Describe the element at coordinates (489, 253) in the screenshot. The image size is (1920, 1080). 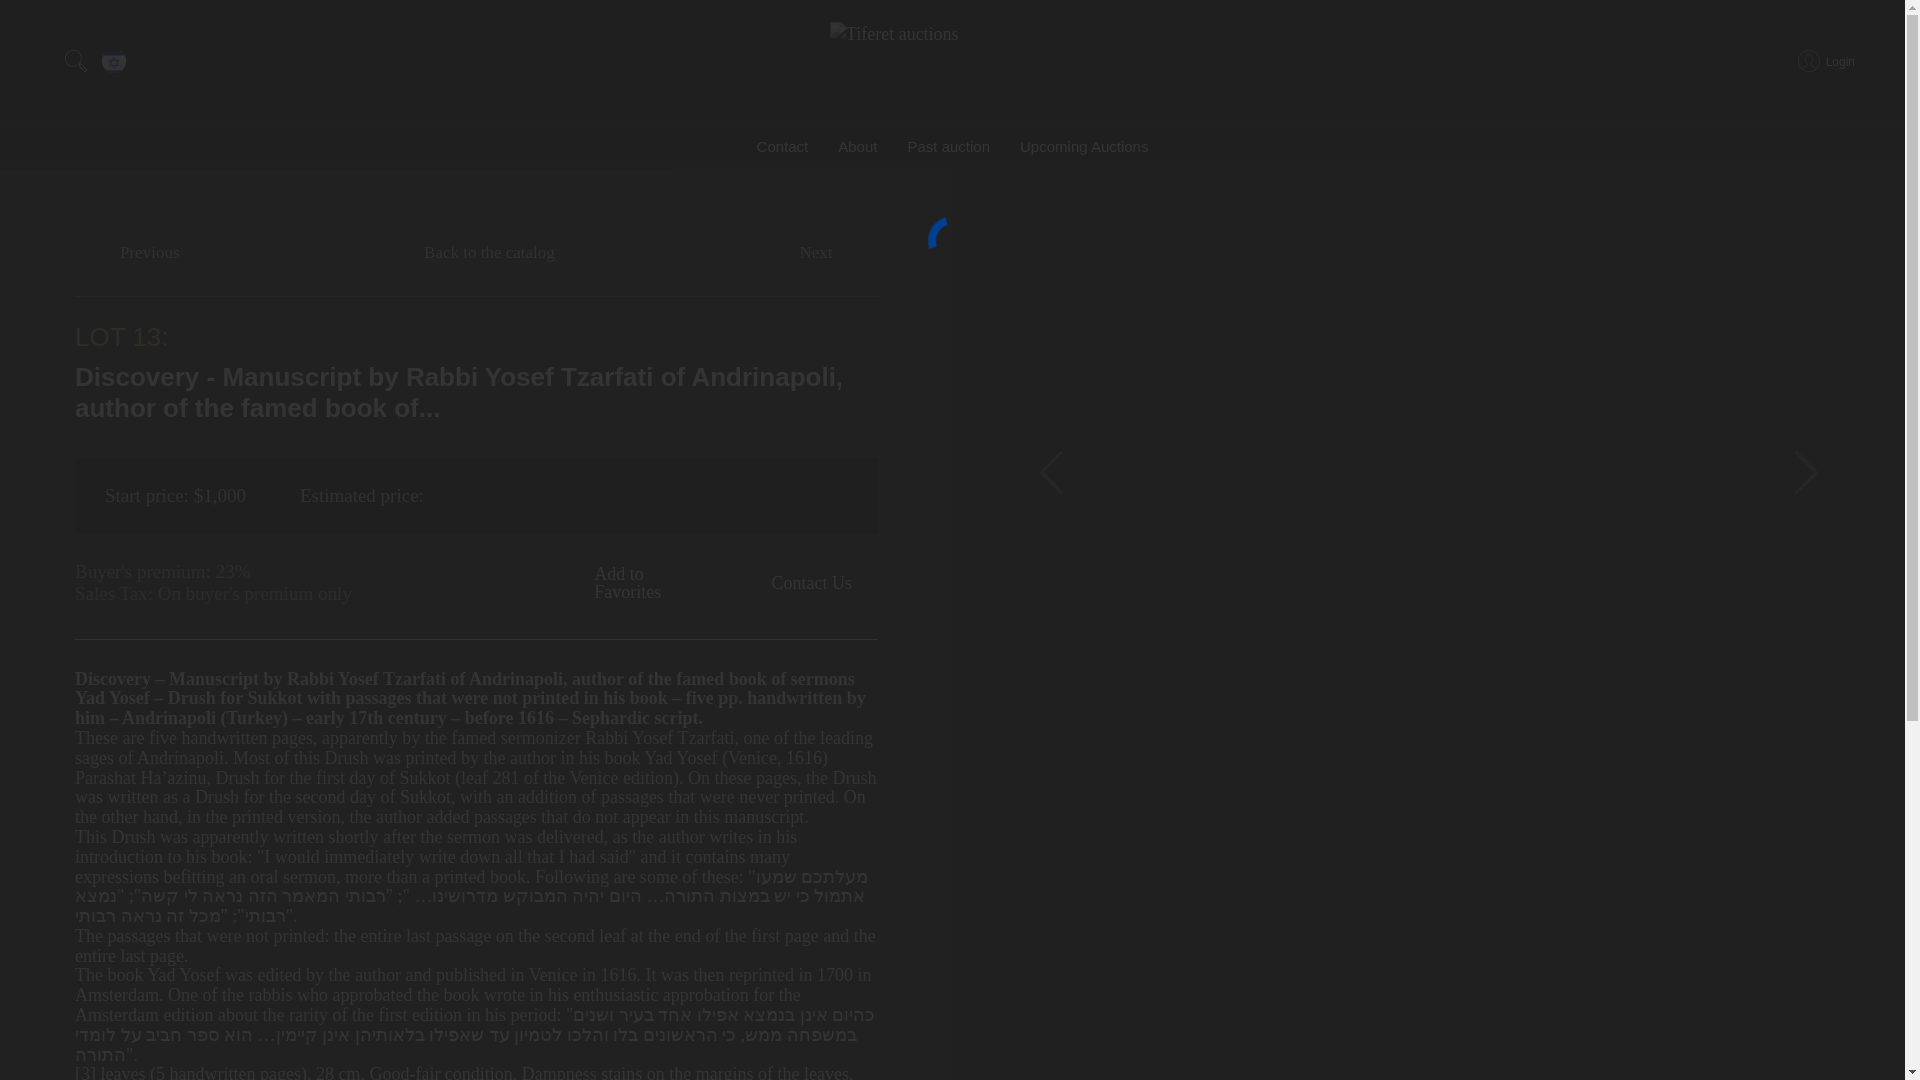
I see `Back to the catalog` at that location.